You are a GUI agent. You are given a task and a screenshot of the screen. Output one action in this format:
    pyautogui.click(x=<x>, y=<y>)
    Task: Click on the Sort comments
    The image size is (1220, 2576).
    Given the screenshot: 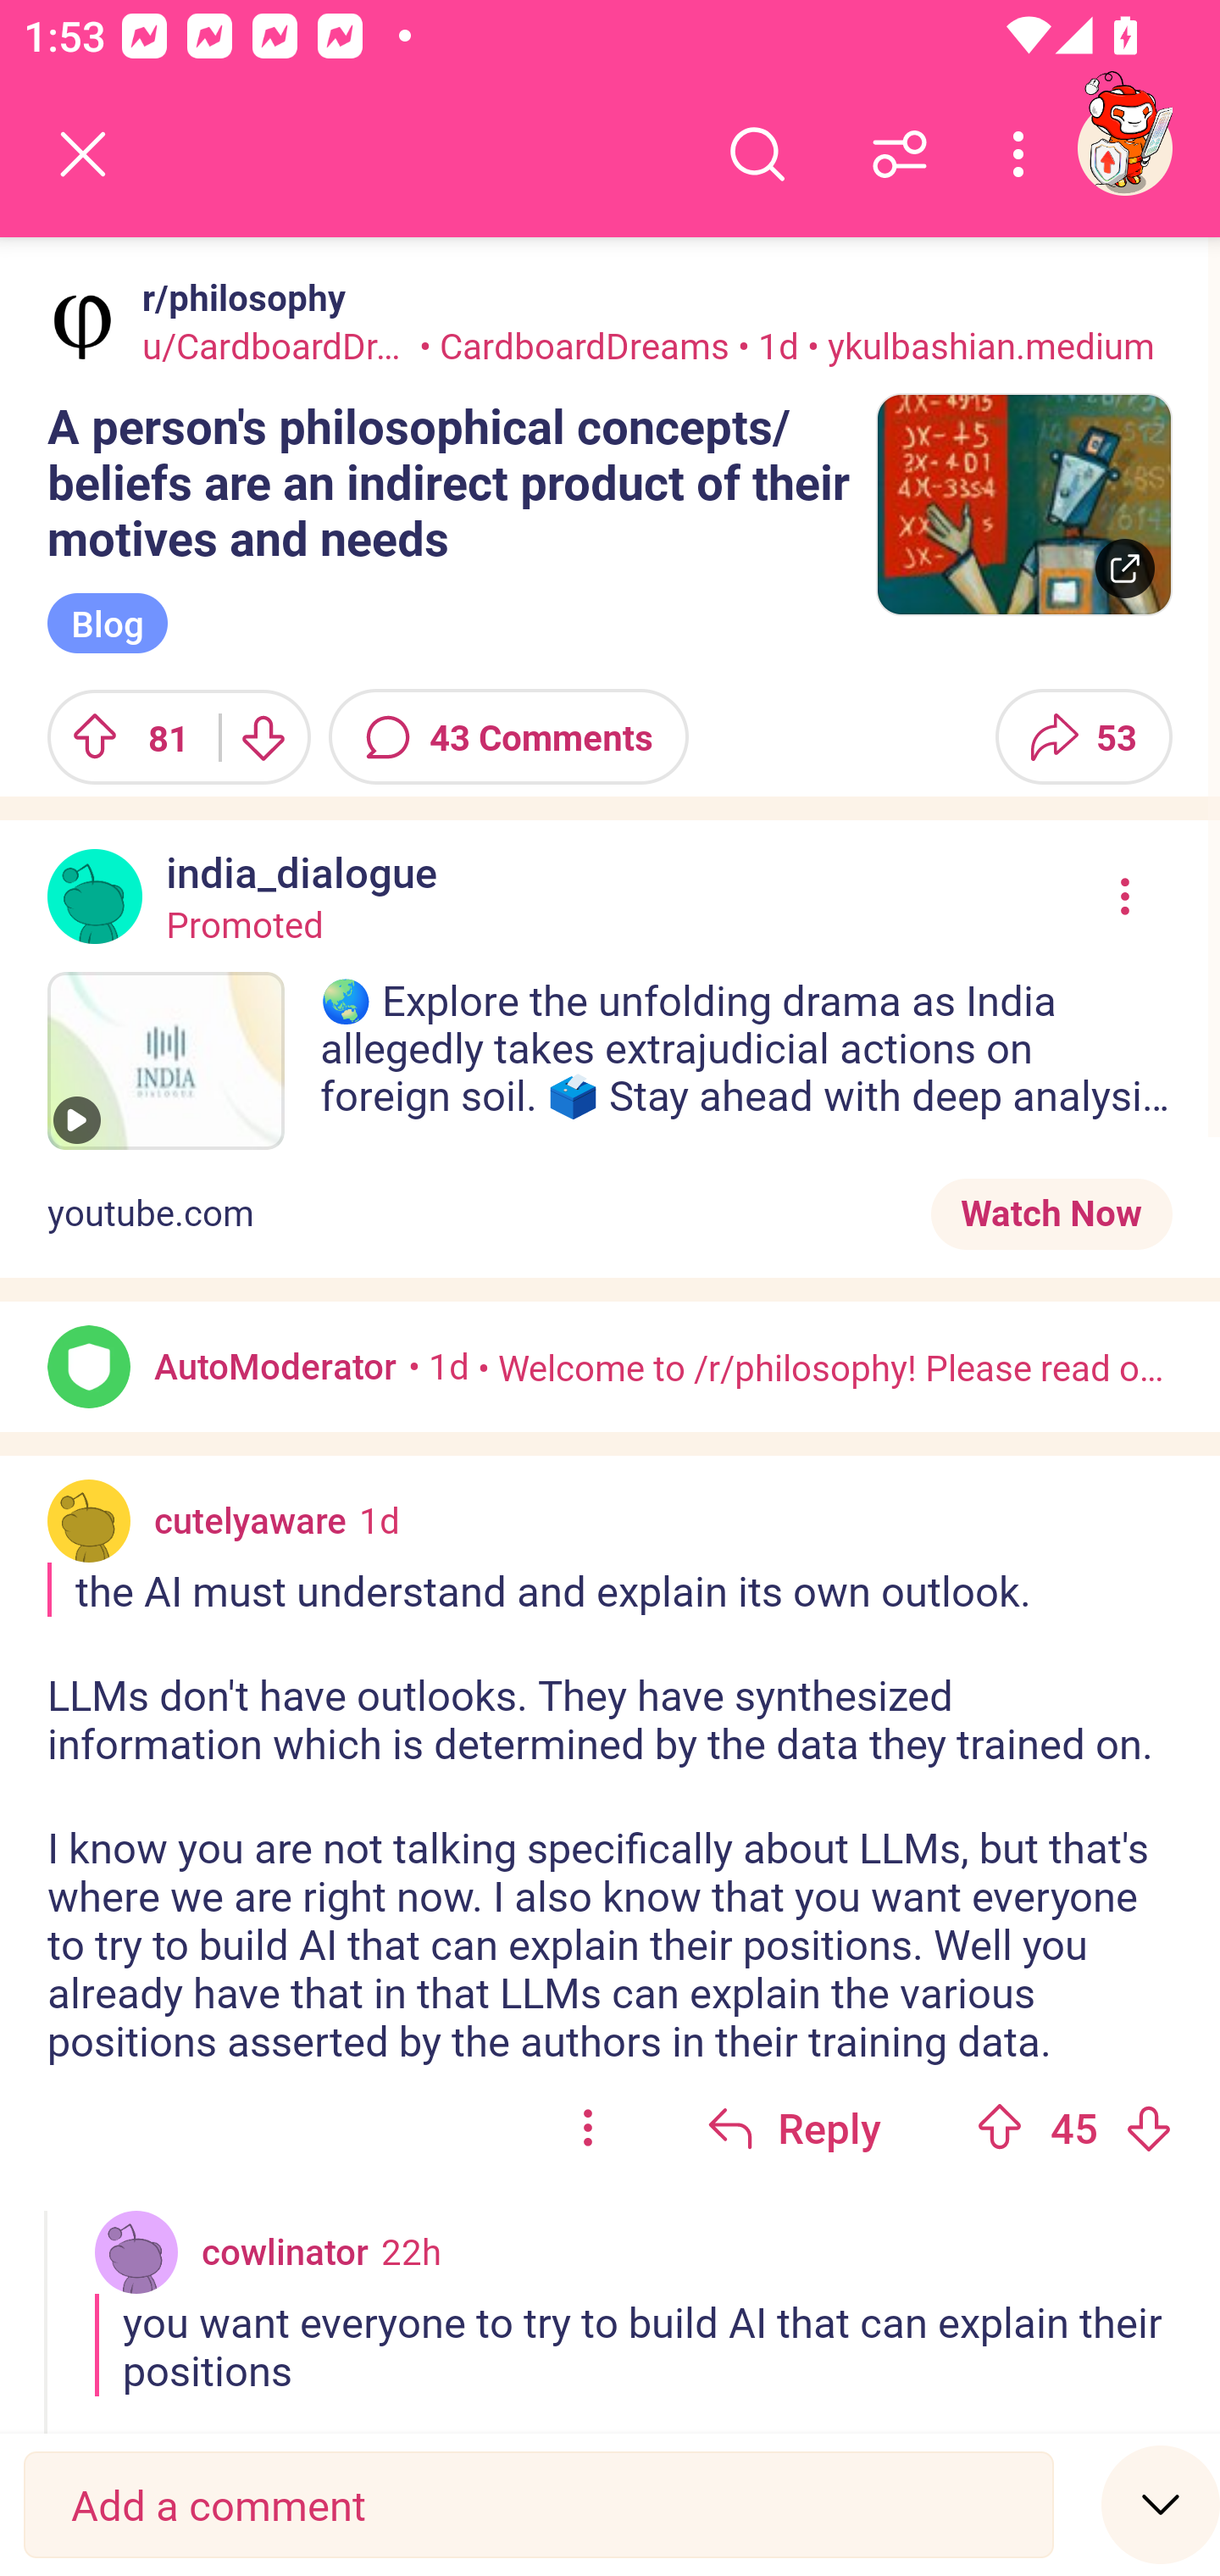 What is the action you would take?
    pyautogui.click(x=900, y=154)
    